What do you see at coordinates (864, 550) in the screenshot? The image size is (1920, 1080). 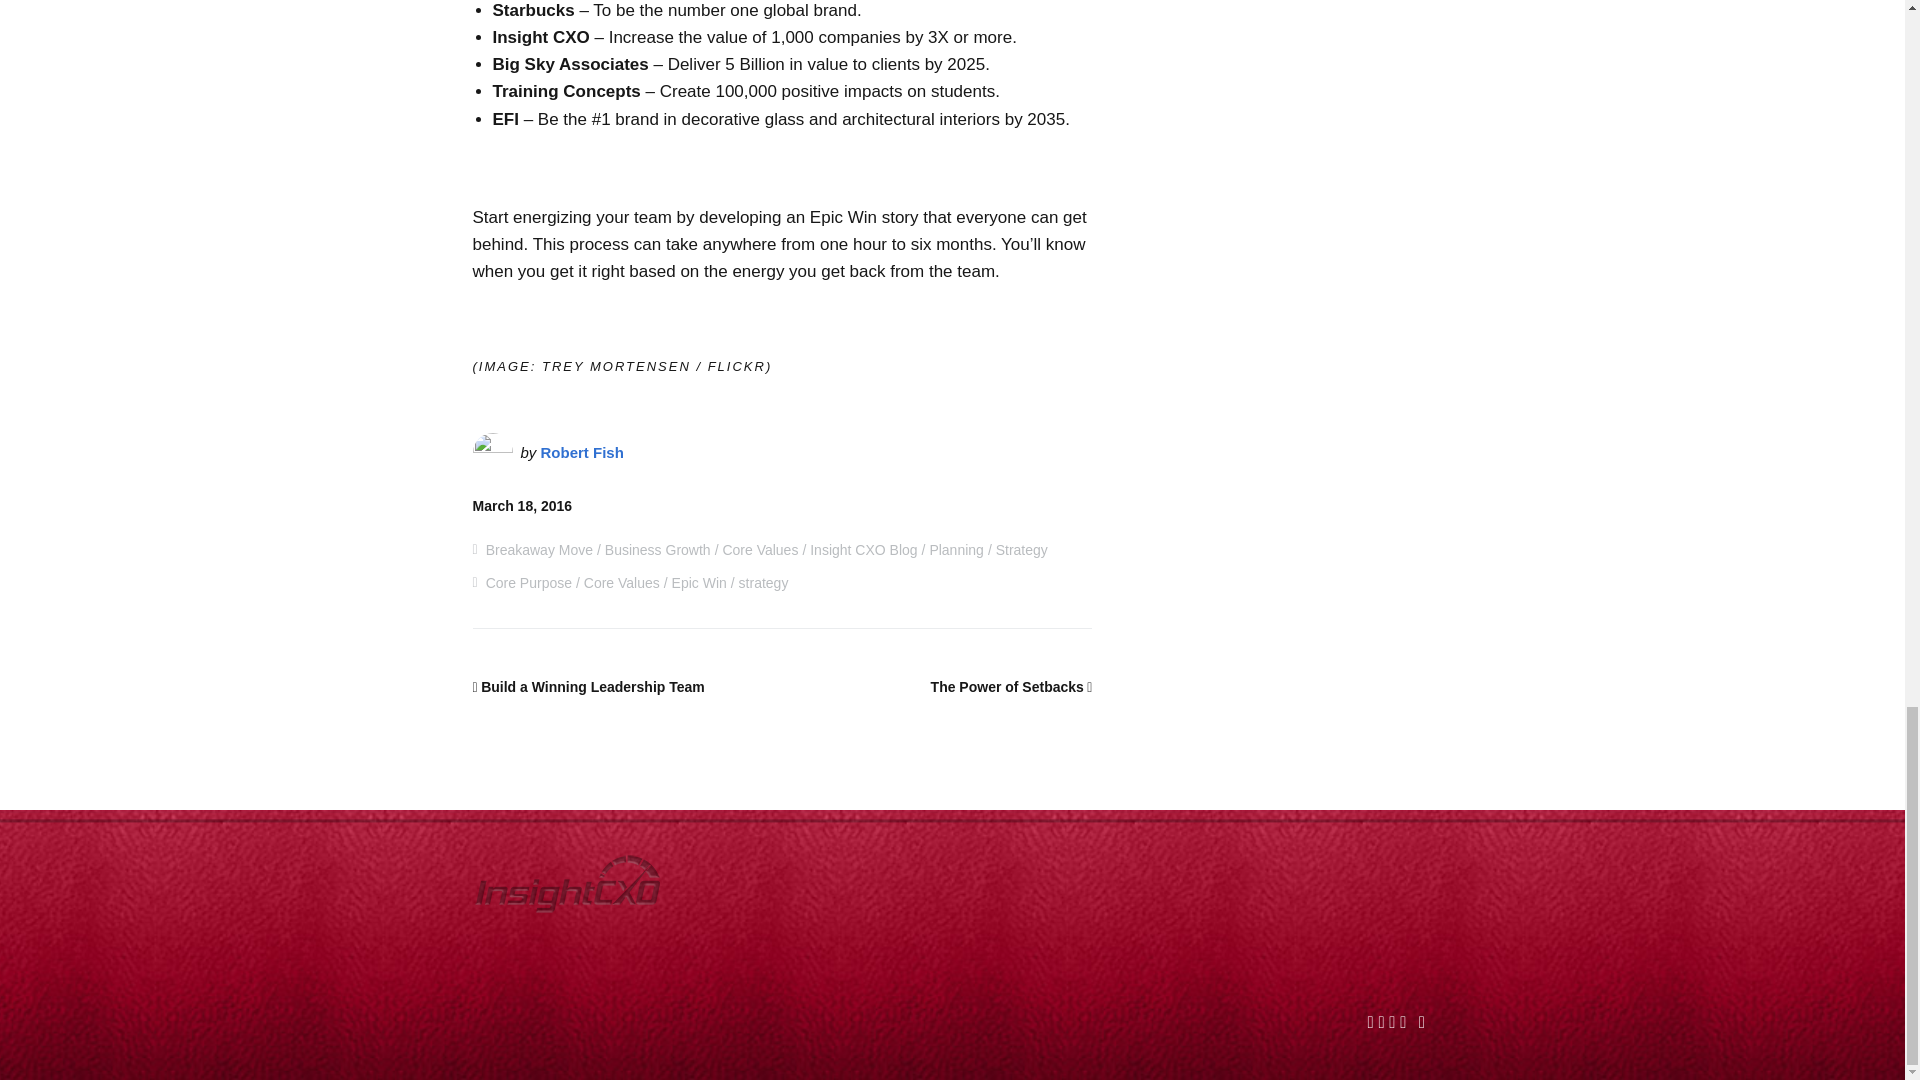 I see `Insight CXO Blog` at bounding box center [864, 550].